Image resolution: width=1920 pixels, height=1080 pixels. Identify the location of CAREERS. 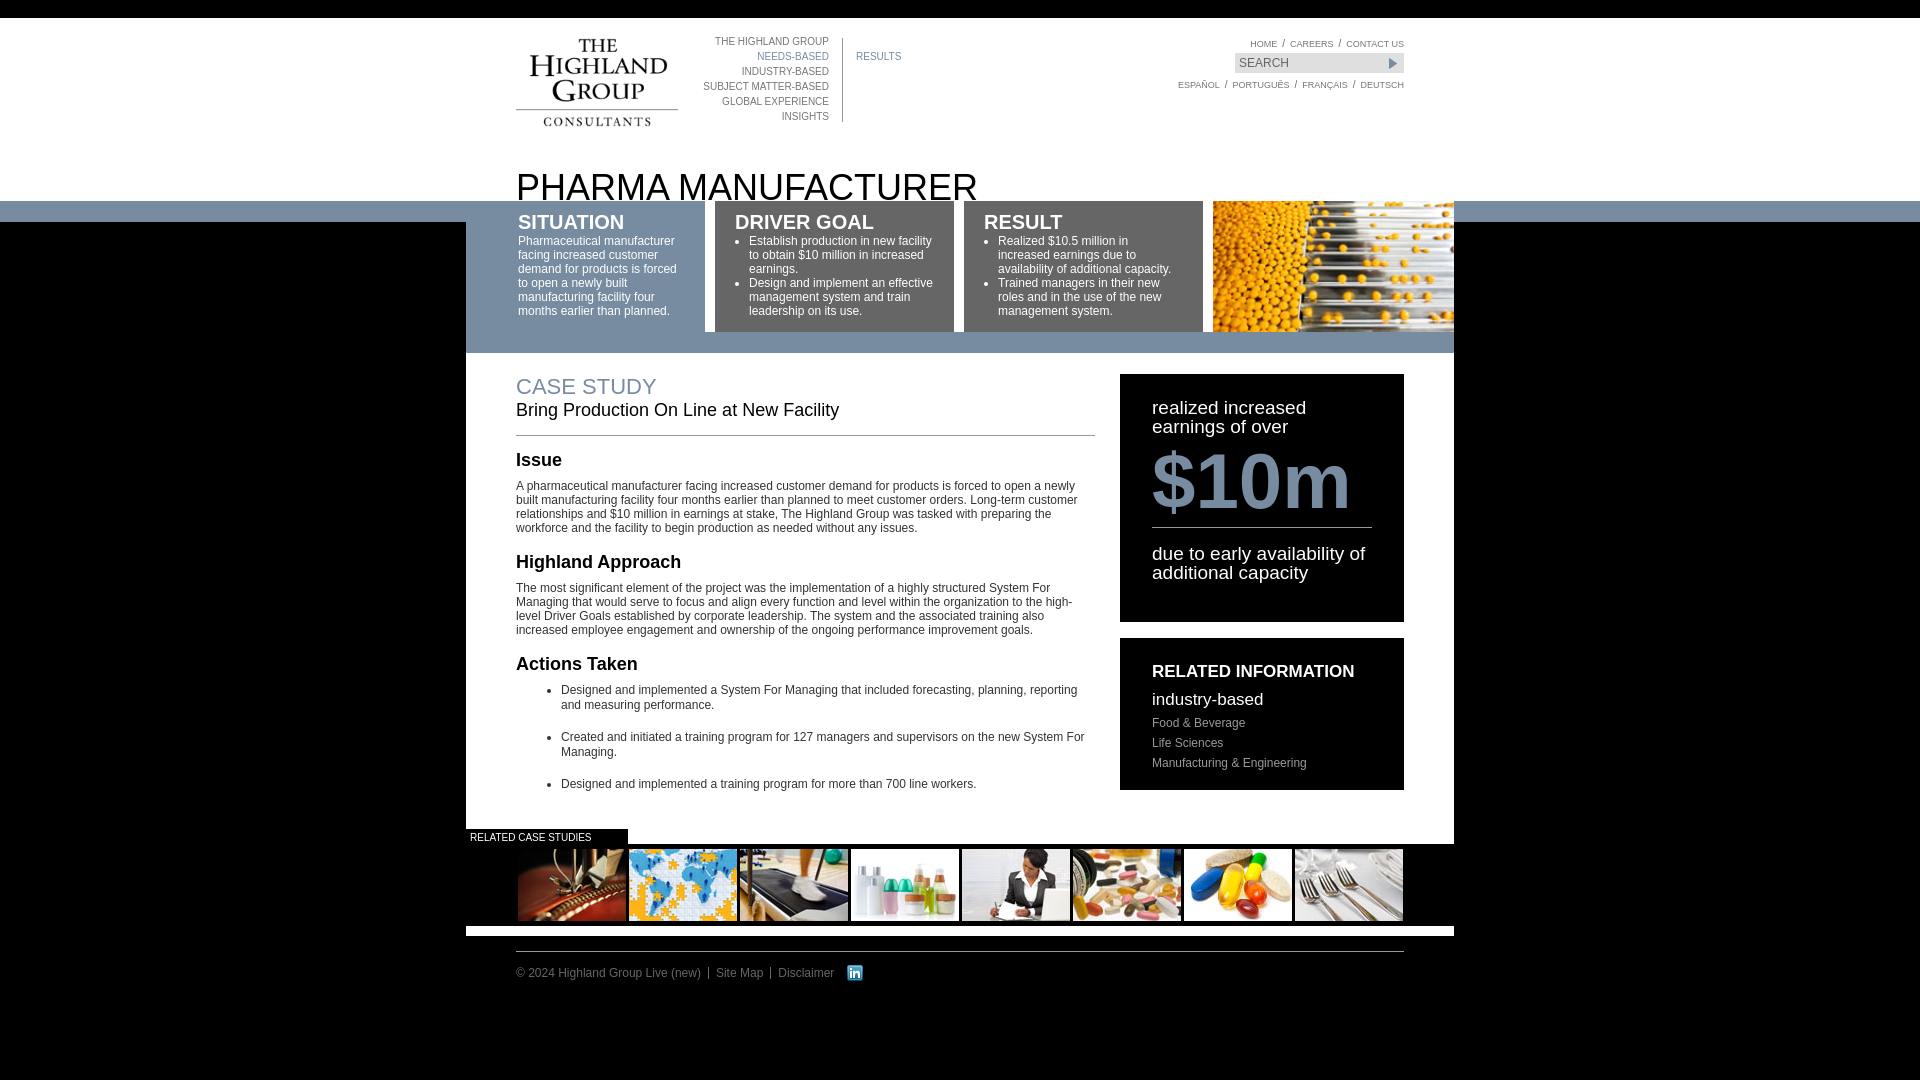
(1312, 43).